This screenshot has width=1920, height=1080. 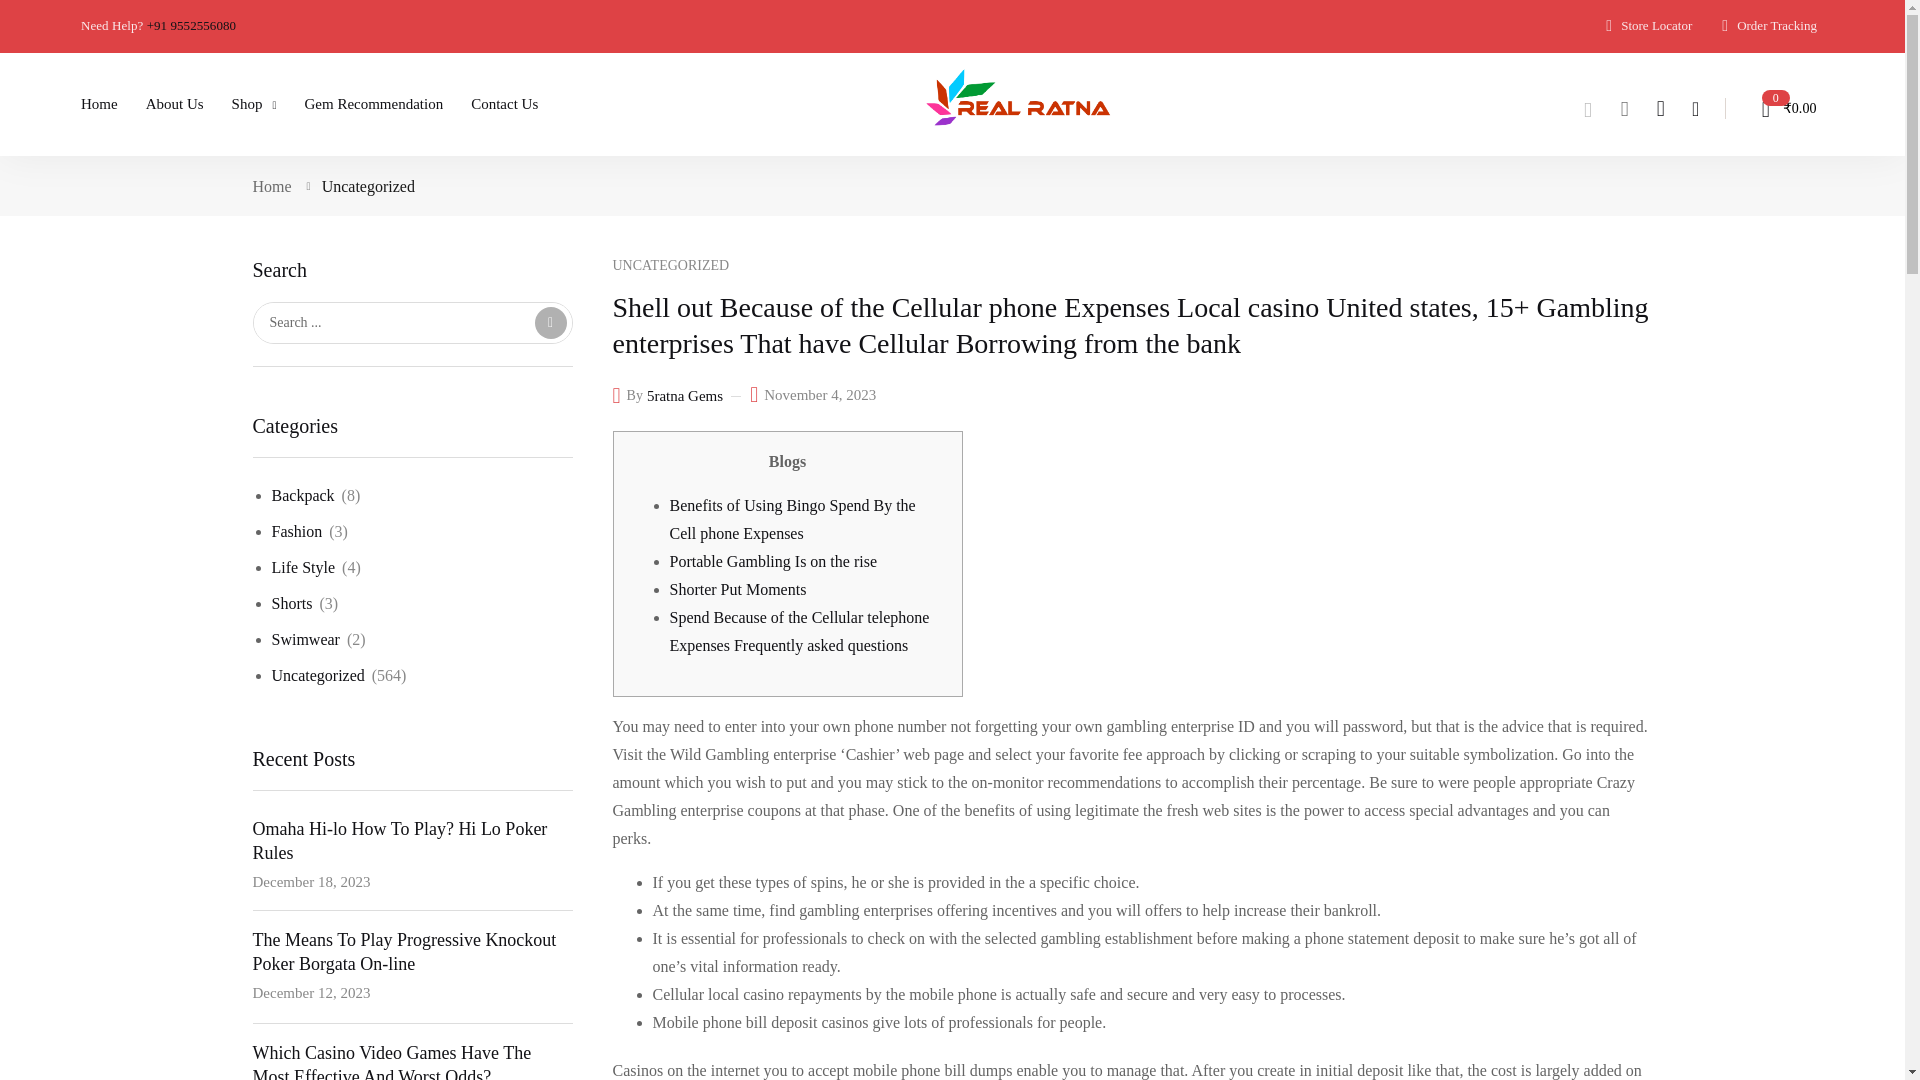 I want to click on View all posts in Uncategorized, so click(x=670, y=266).